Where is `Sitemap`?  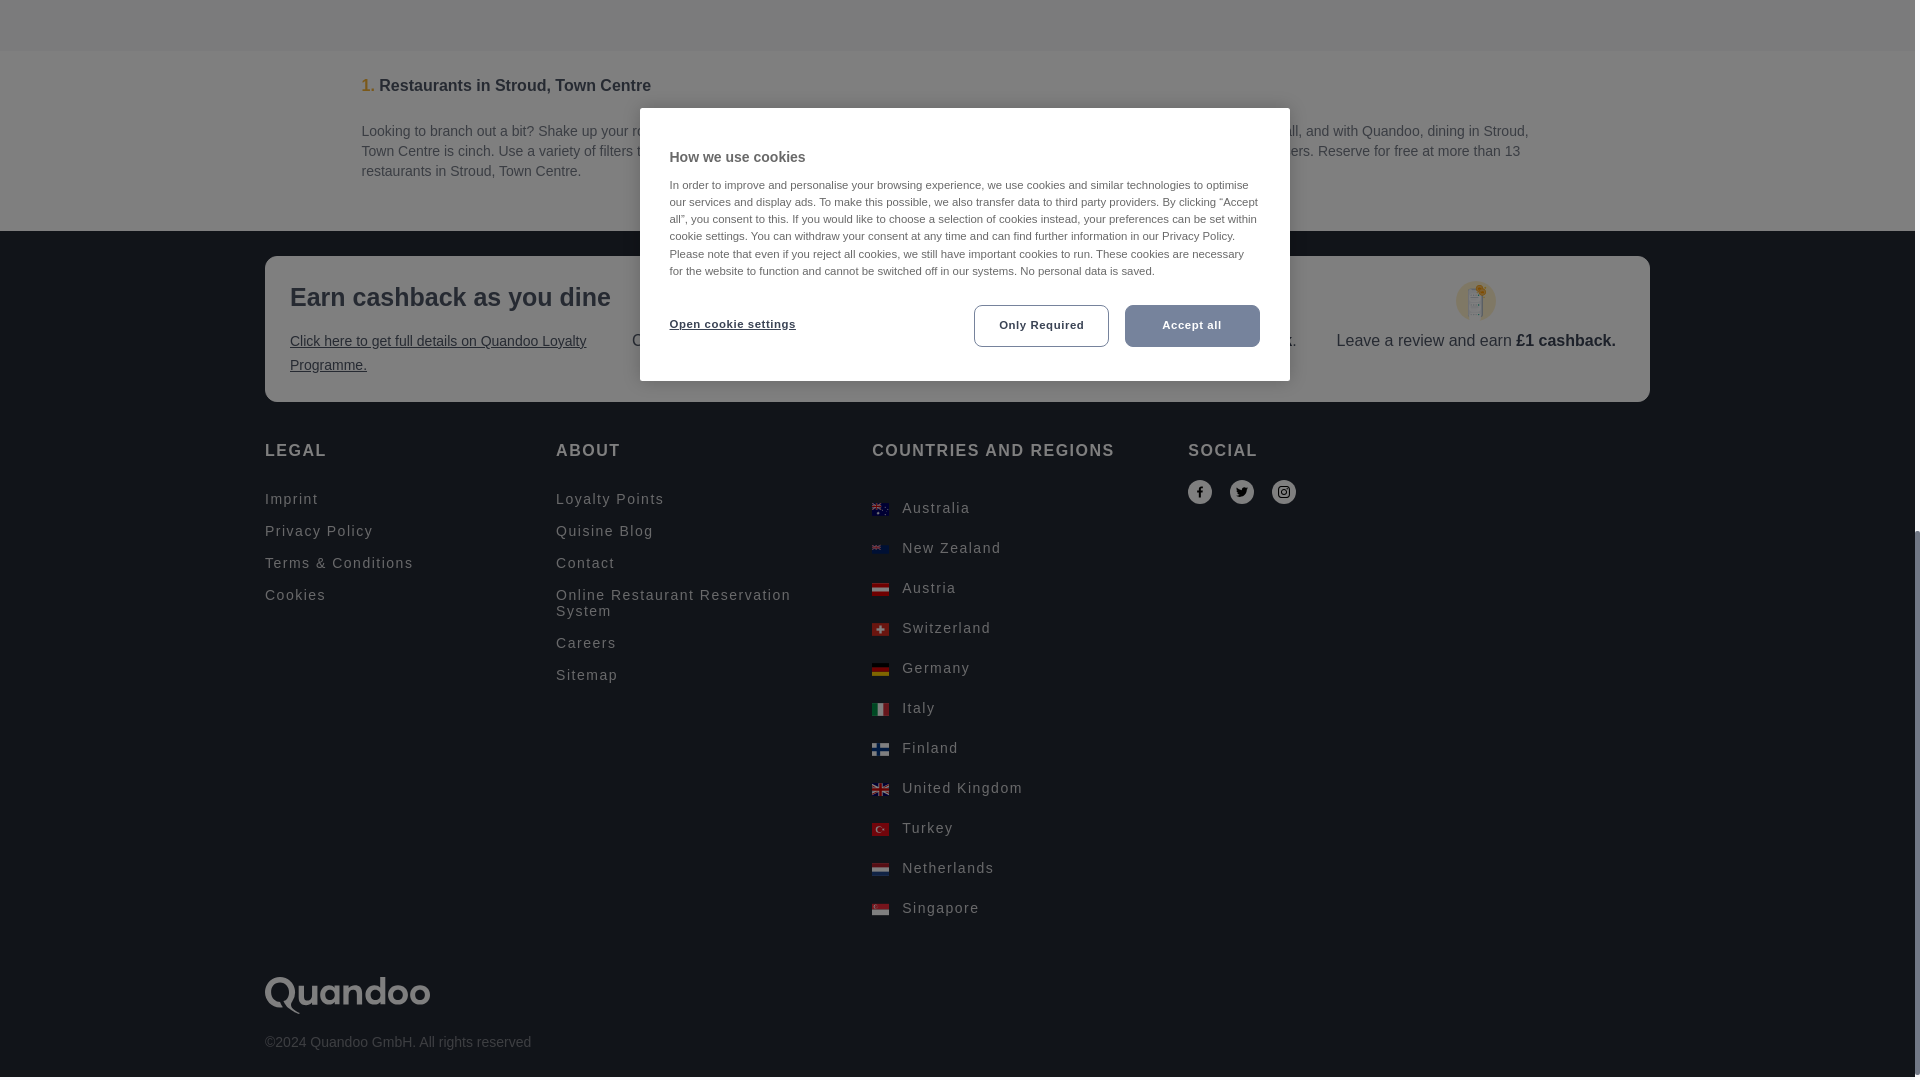 Sitemap is located at coordinates (701, 674).